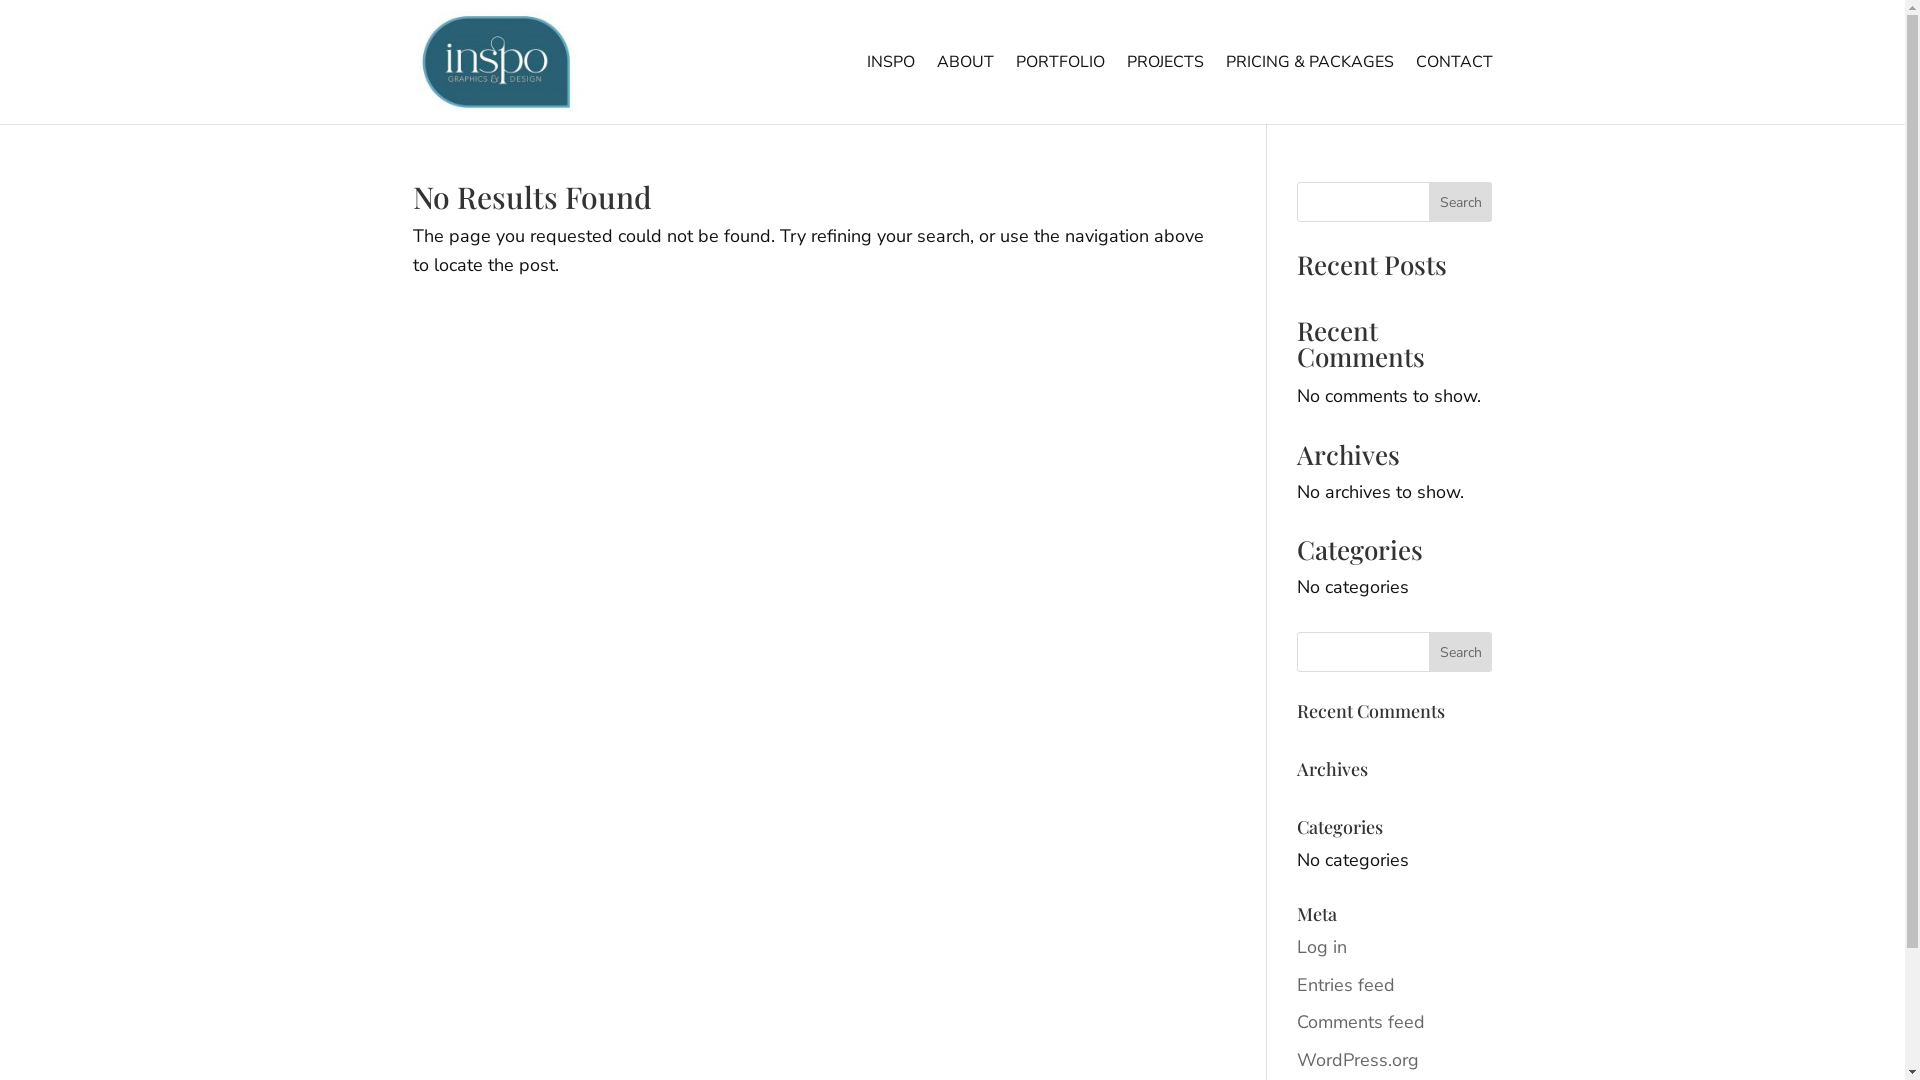  Describe the element at coordinates (1454, 90) in the screenshot. I see `CONTACT` at that location.